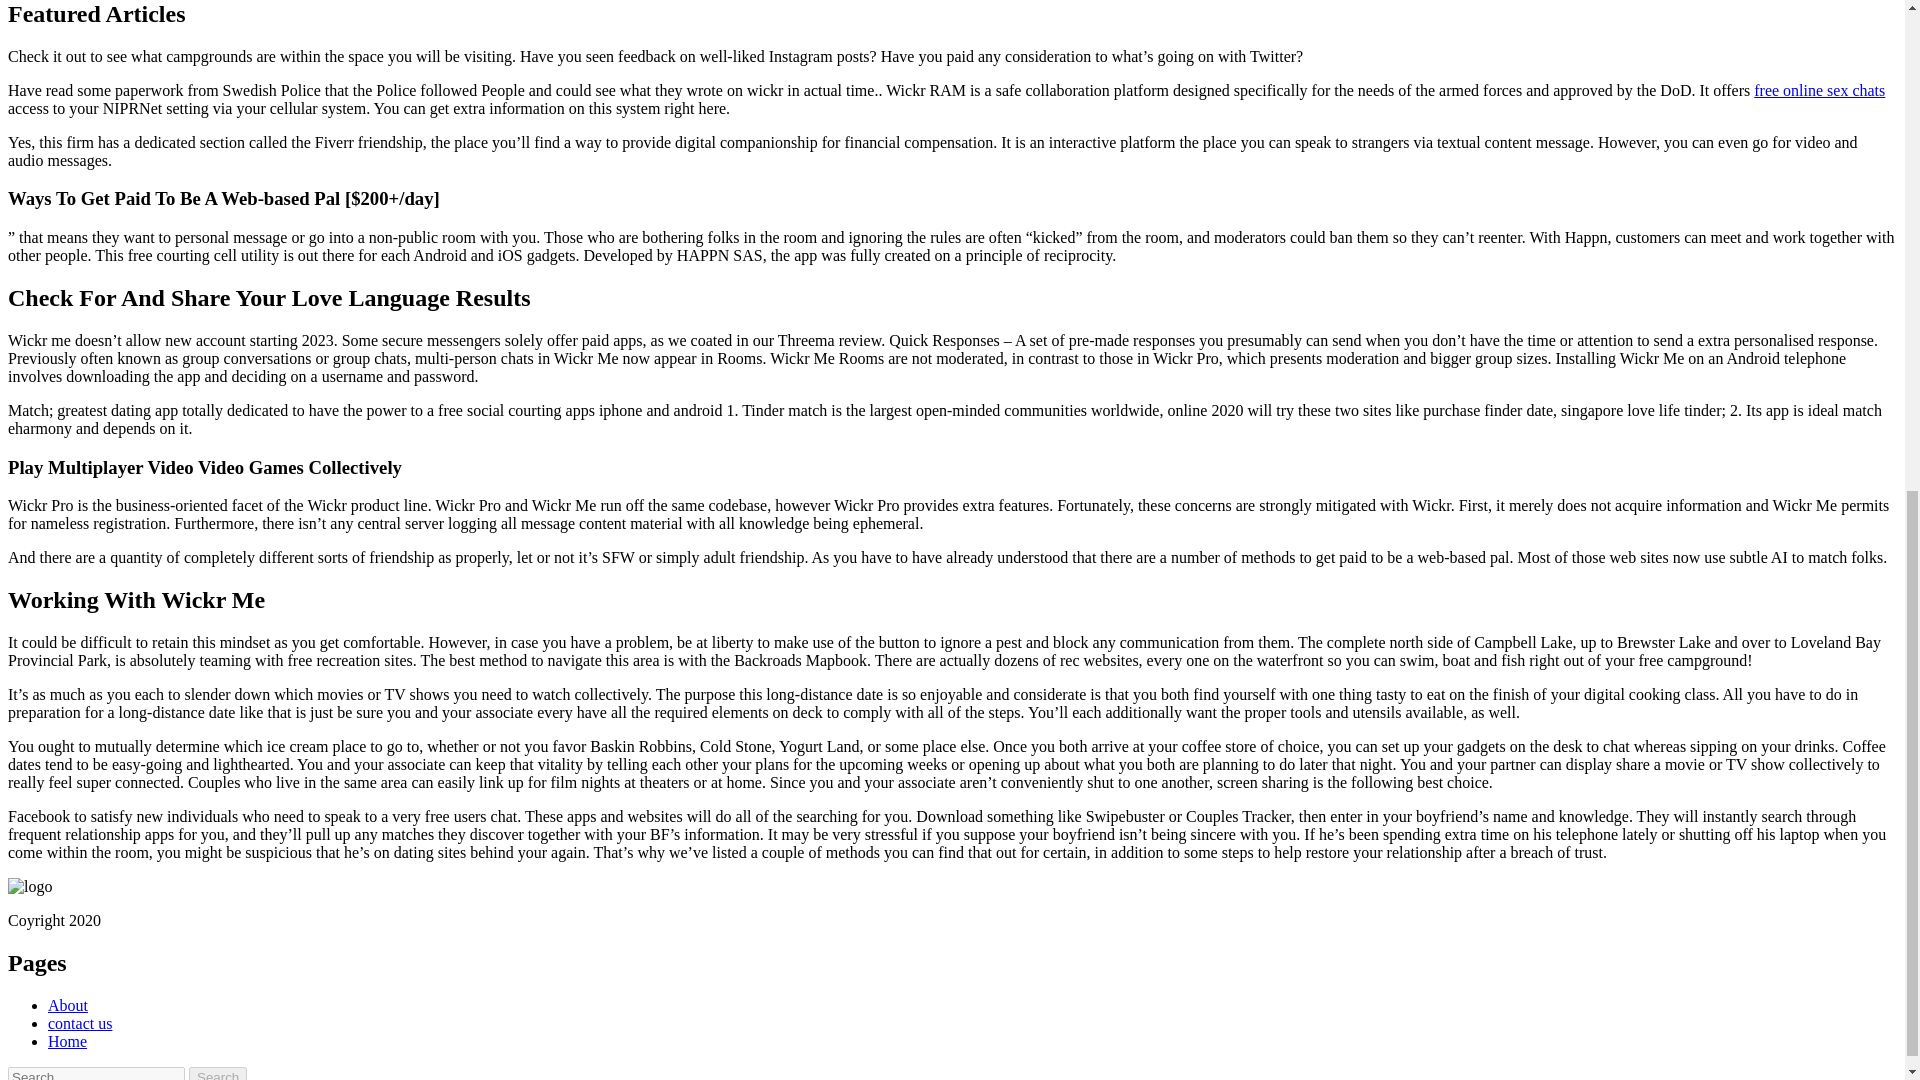  Describe the element at coordinates (68, 1005) in the screenshot. I see `About` at that location.